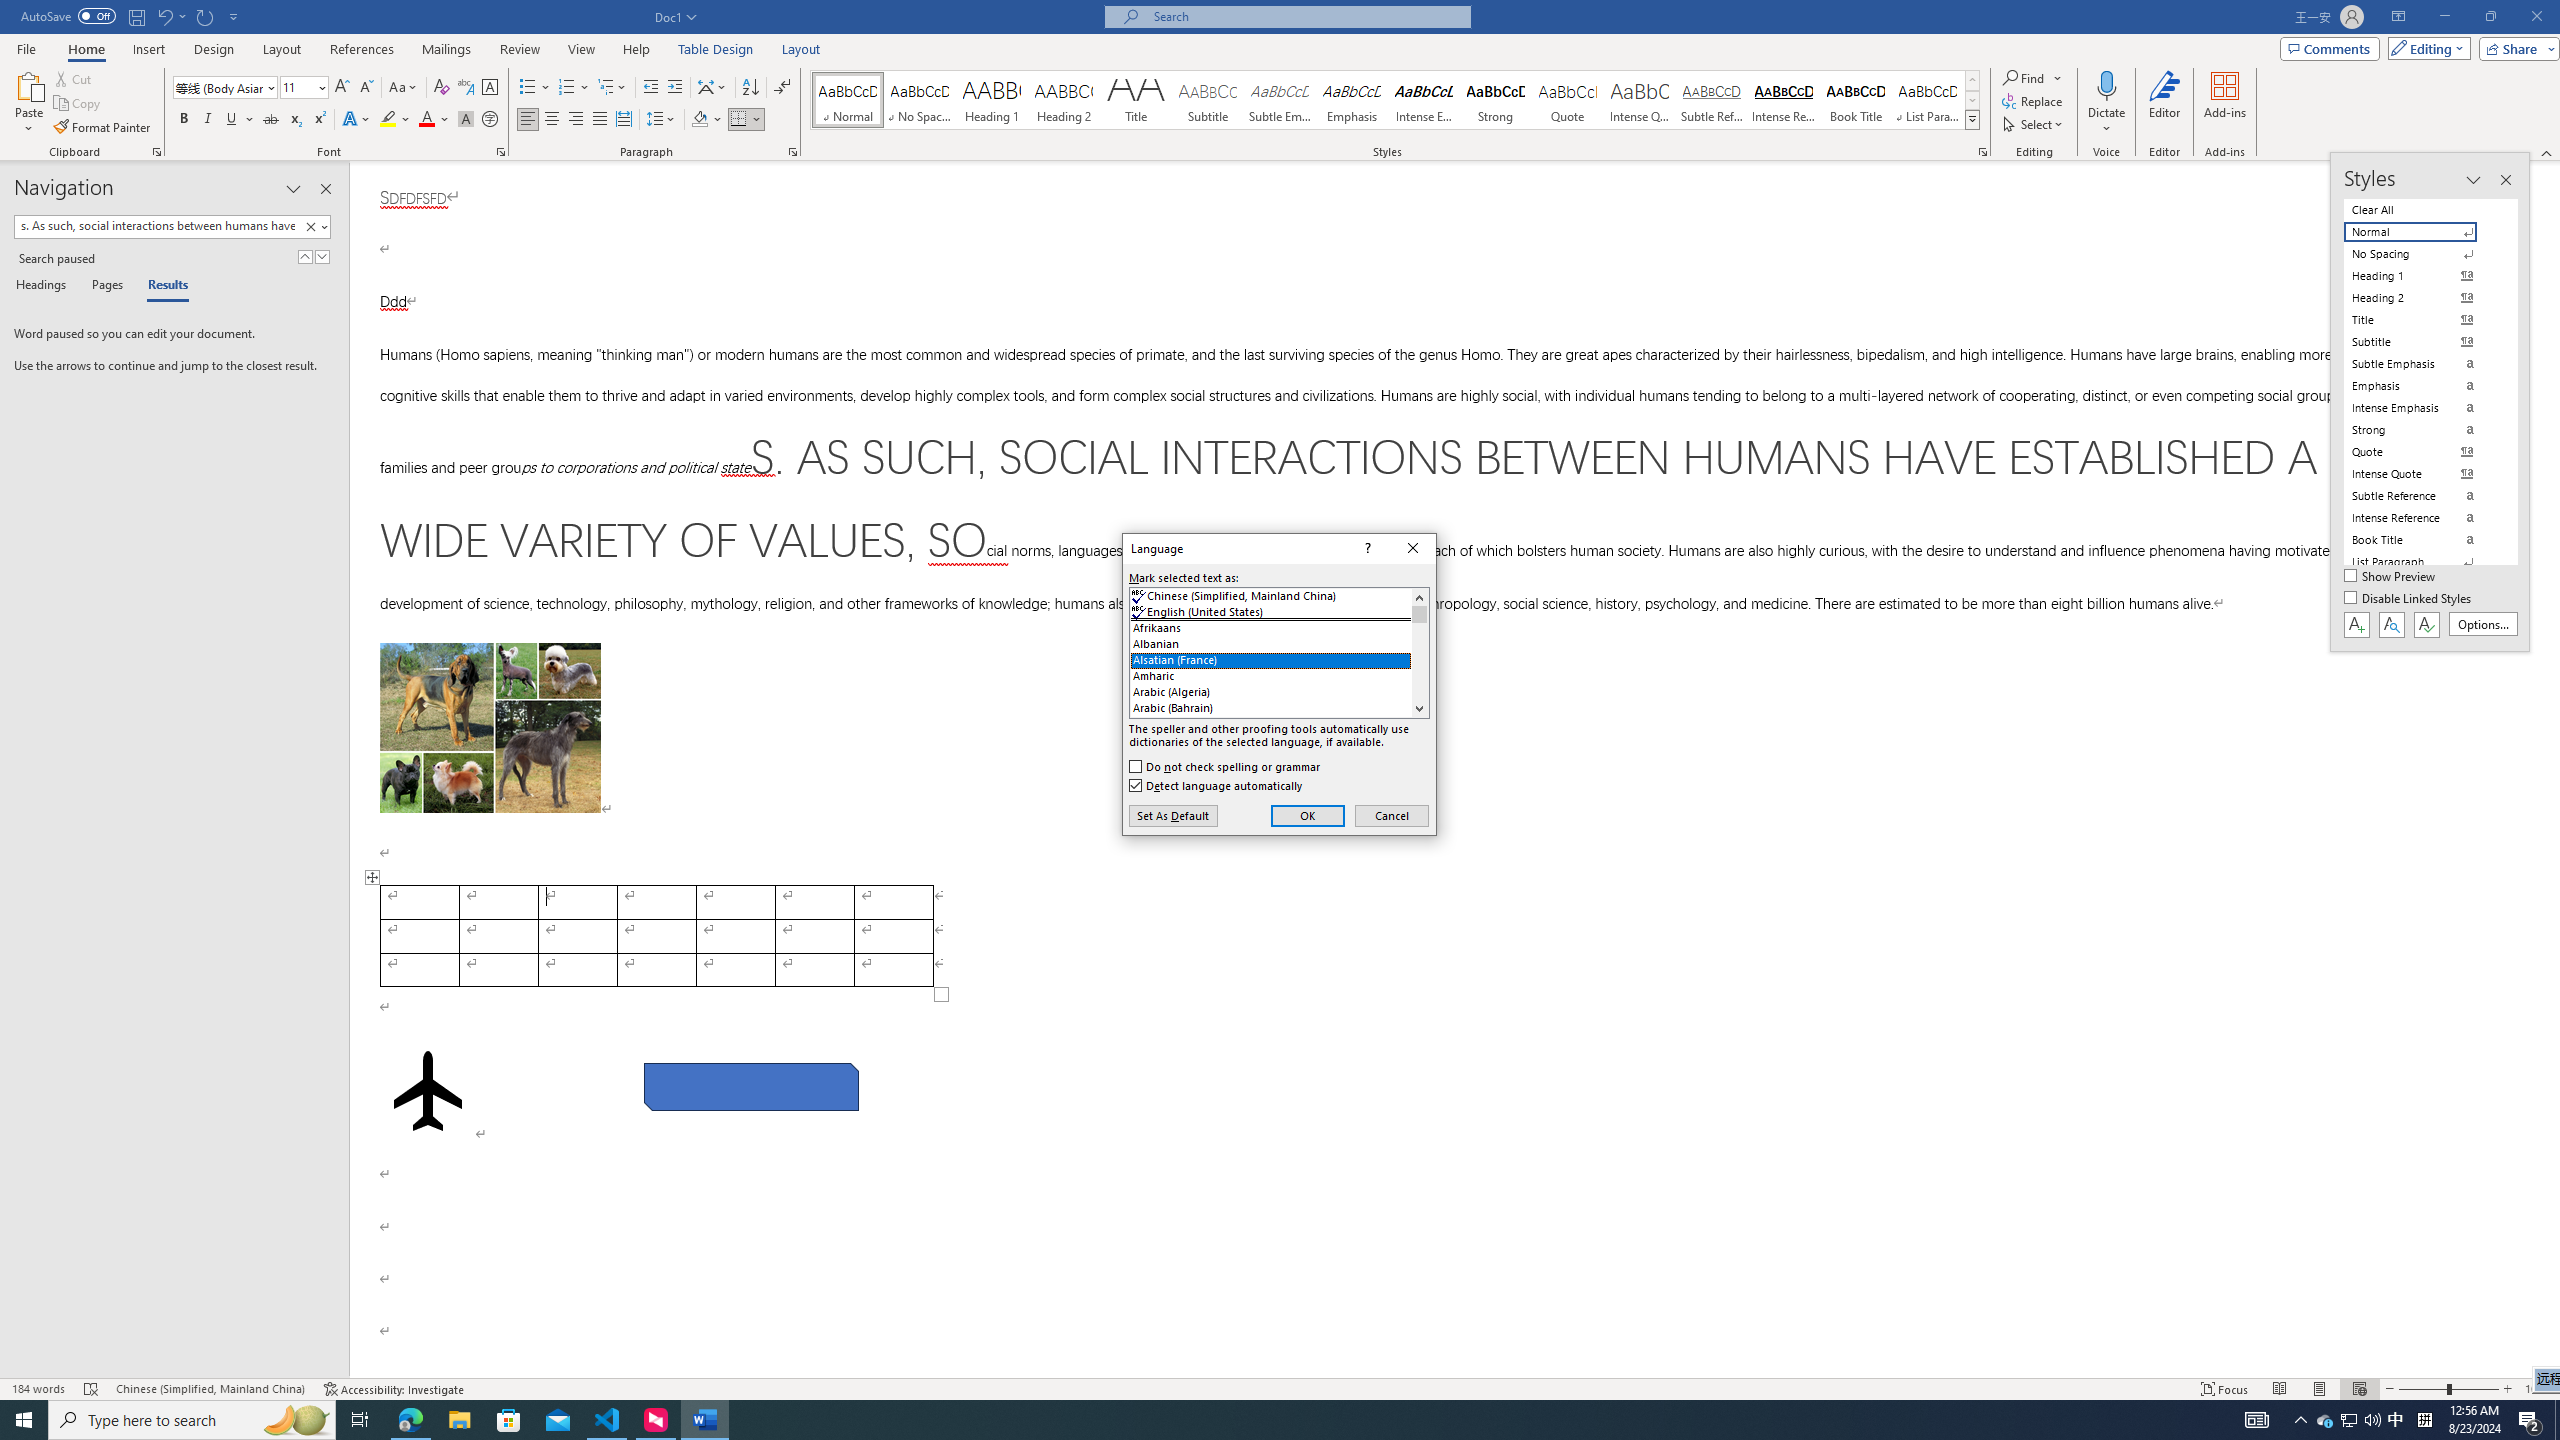  What do you see at coordinates (1972, 119) in the screenshot?
I see `Styles` at bounding box center [1972, 119].